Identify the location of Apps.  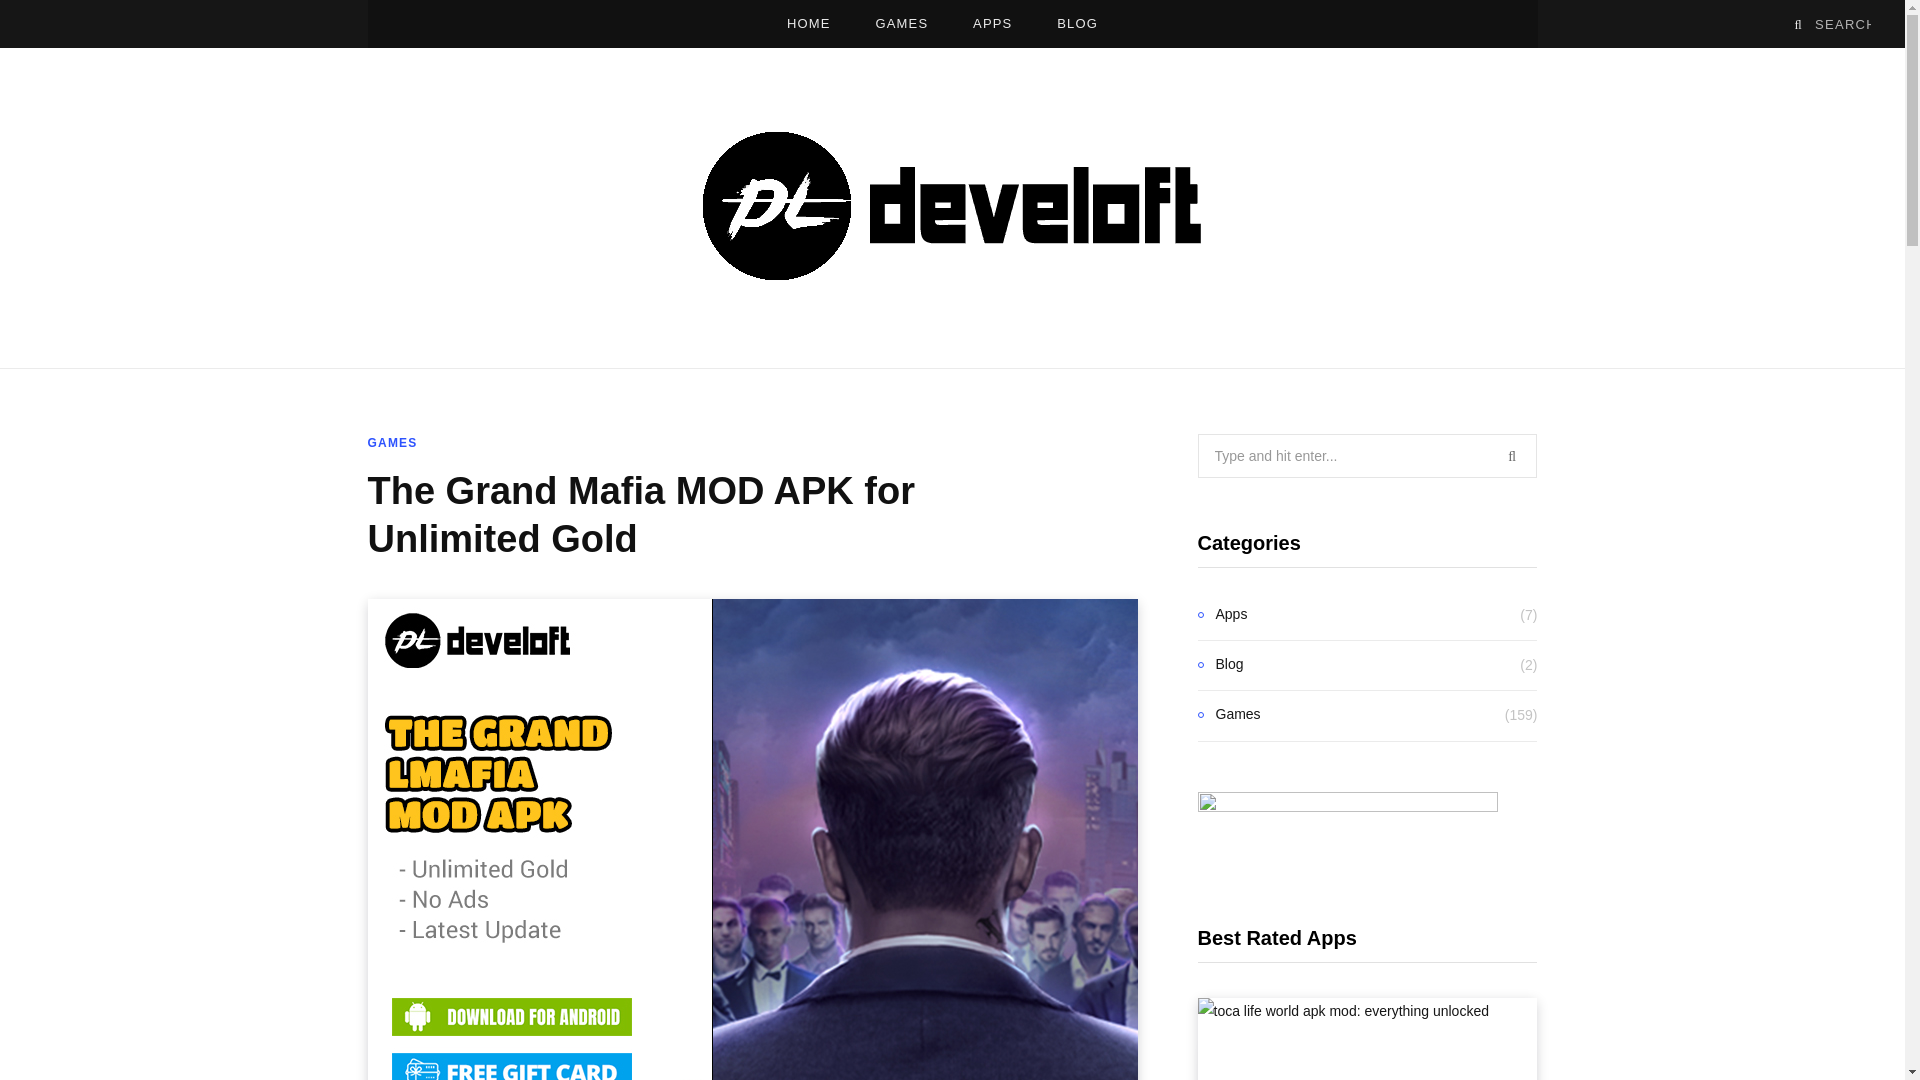
(1223, 614).